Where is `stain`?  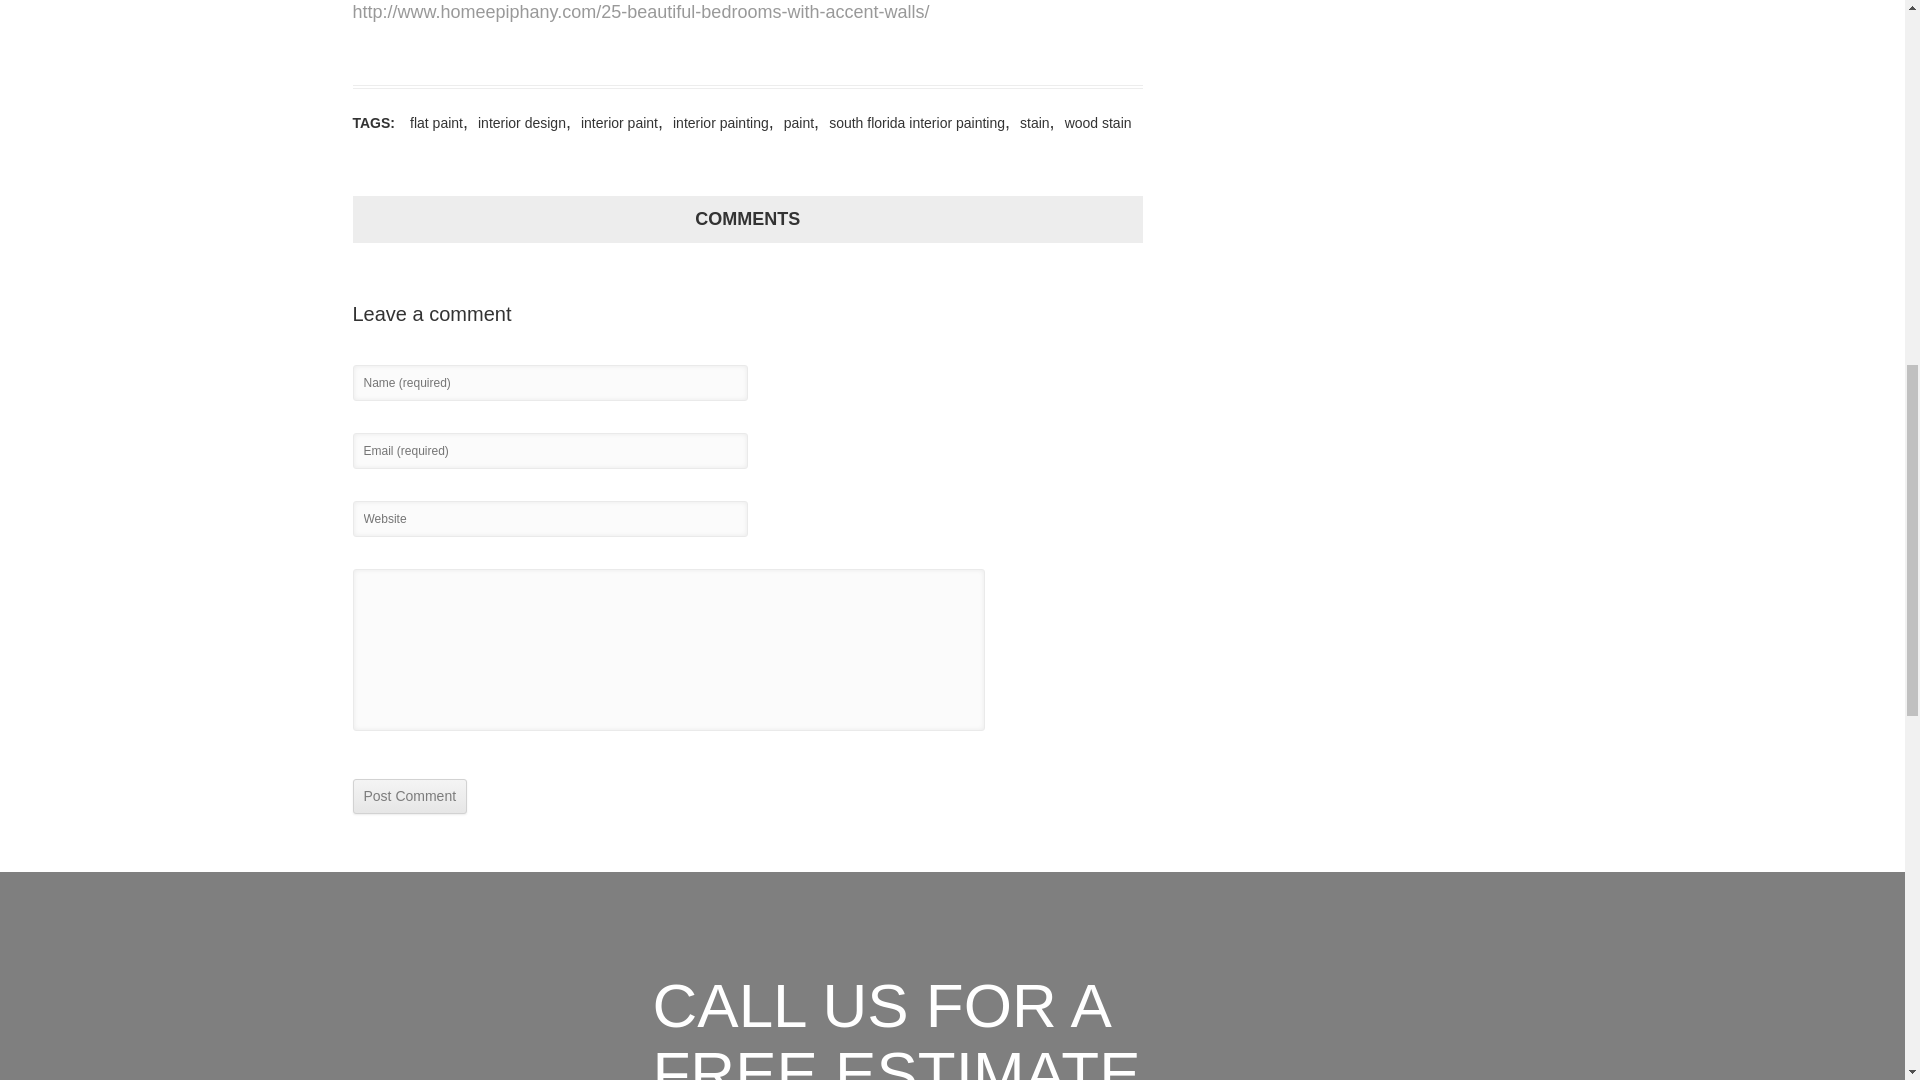
stain is located at coordinates (1030, 122).